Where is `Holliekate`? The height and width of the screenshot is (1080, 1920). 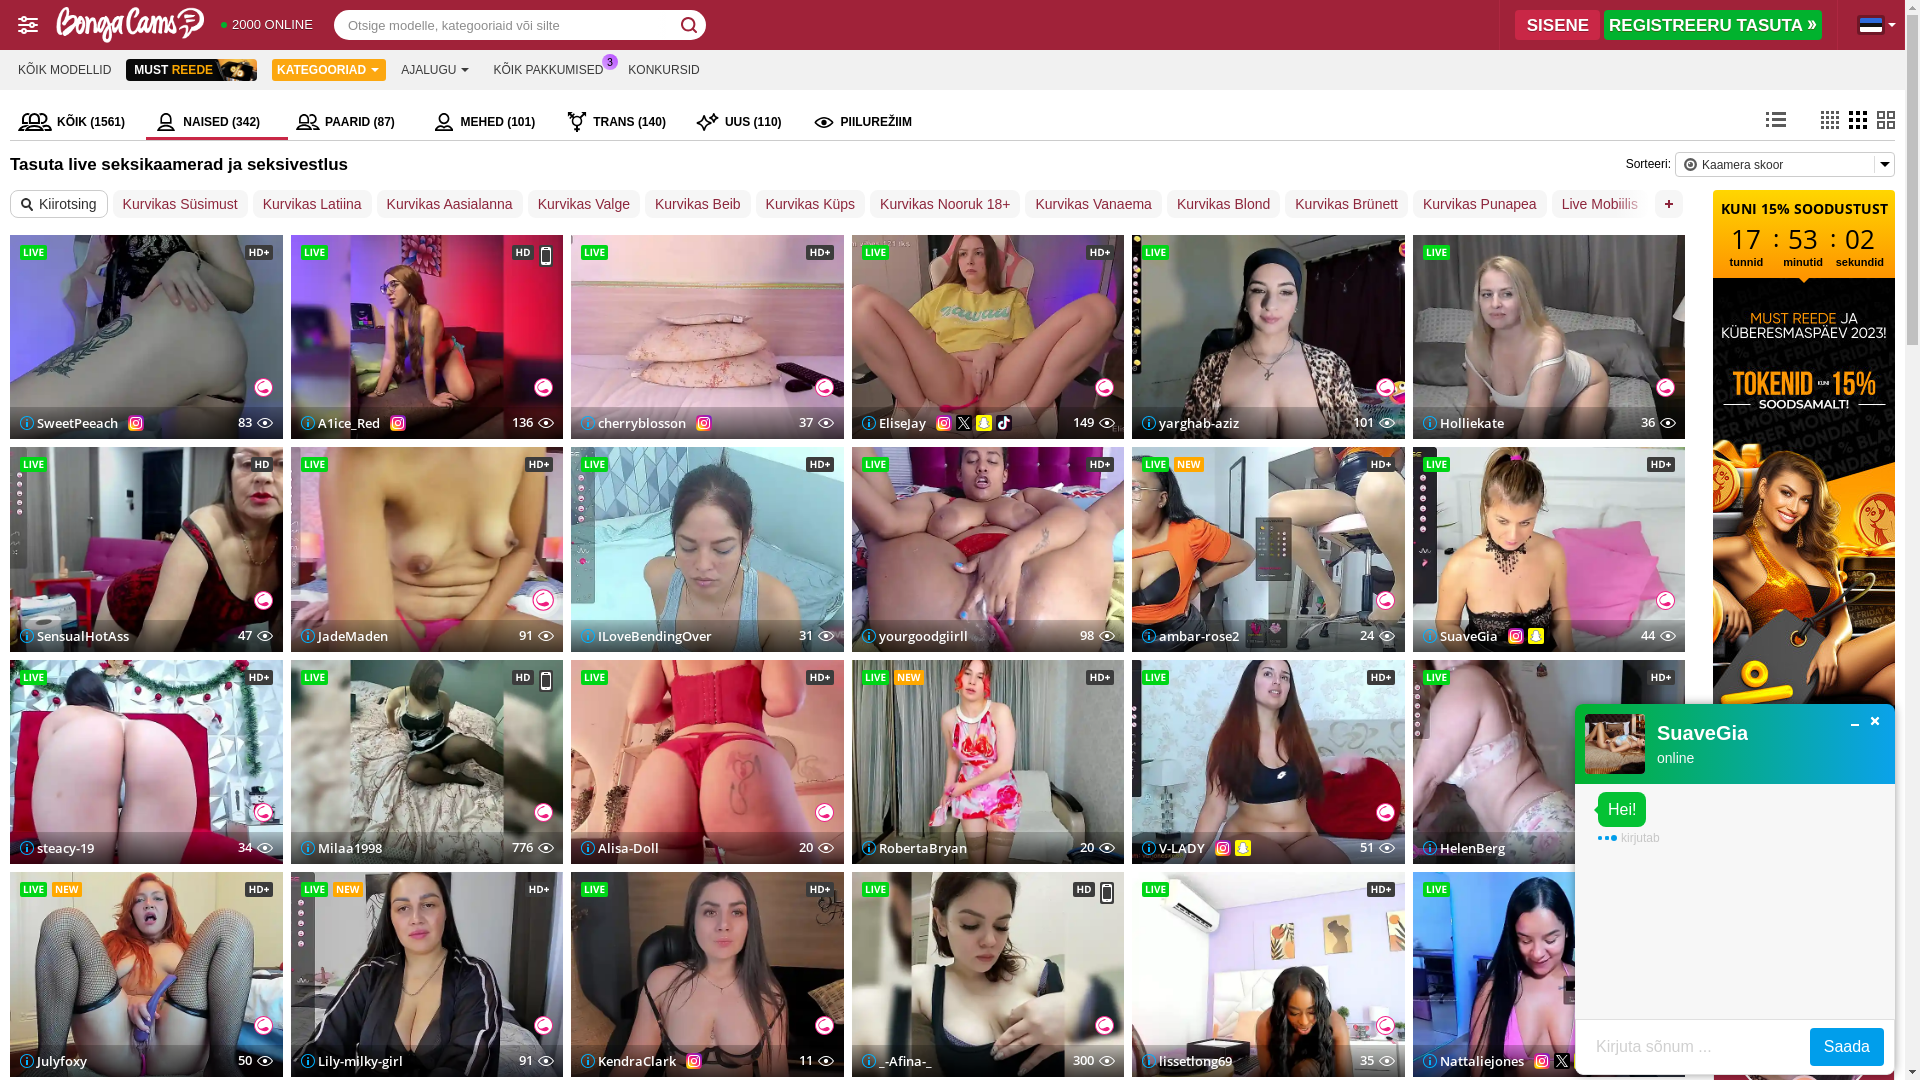
Holliekate is located at coordinates (1462, 423).